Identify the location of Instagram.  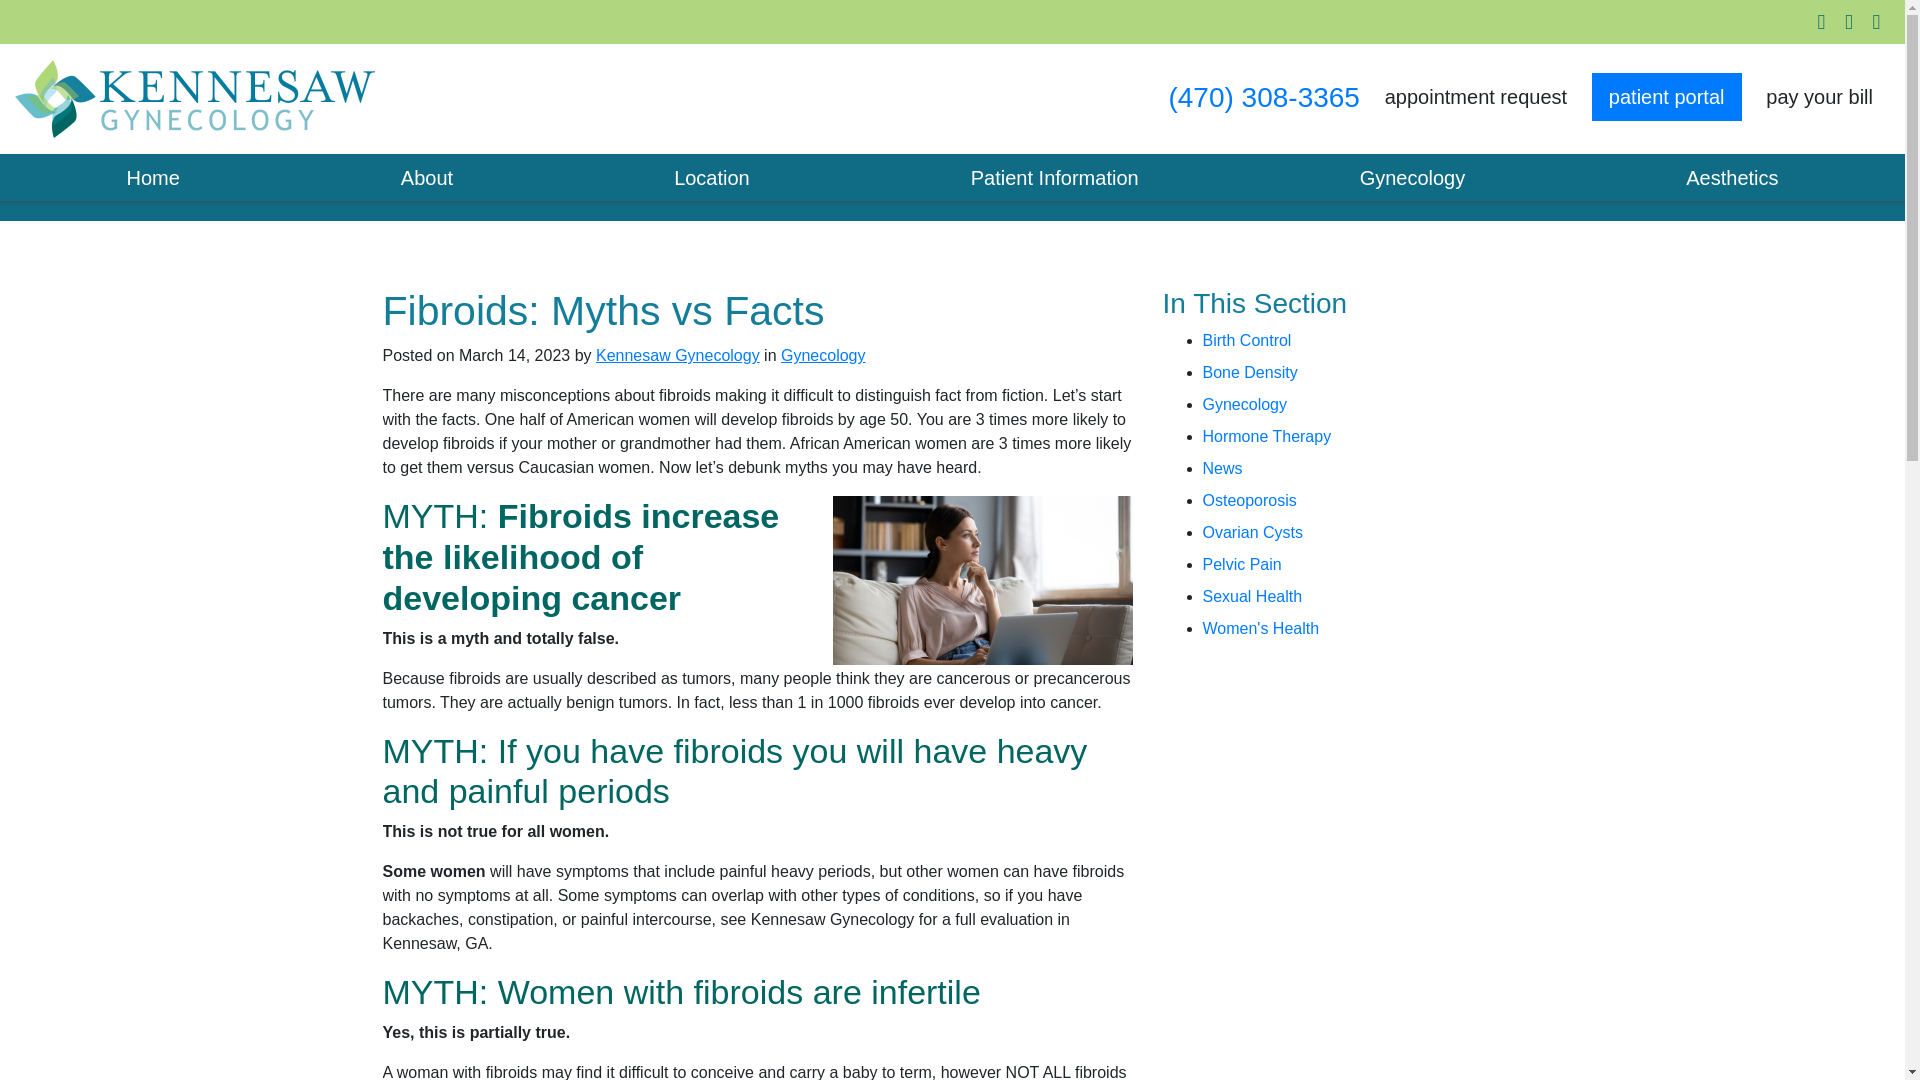
(1848, 21).